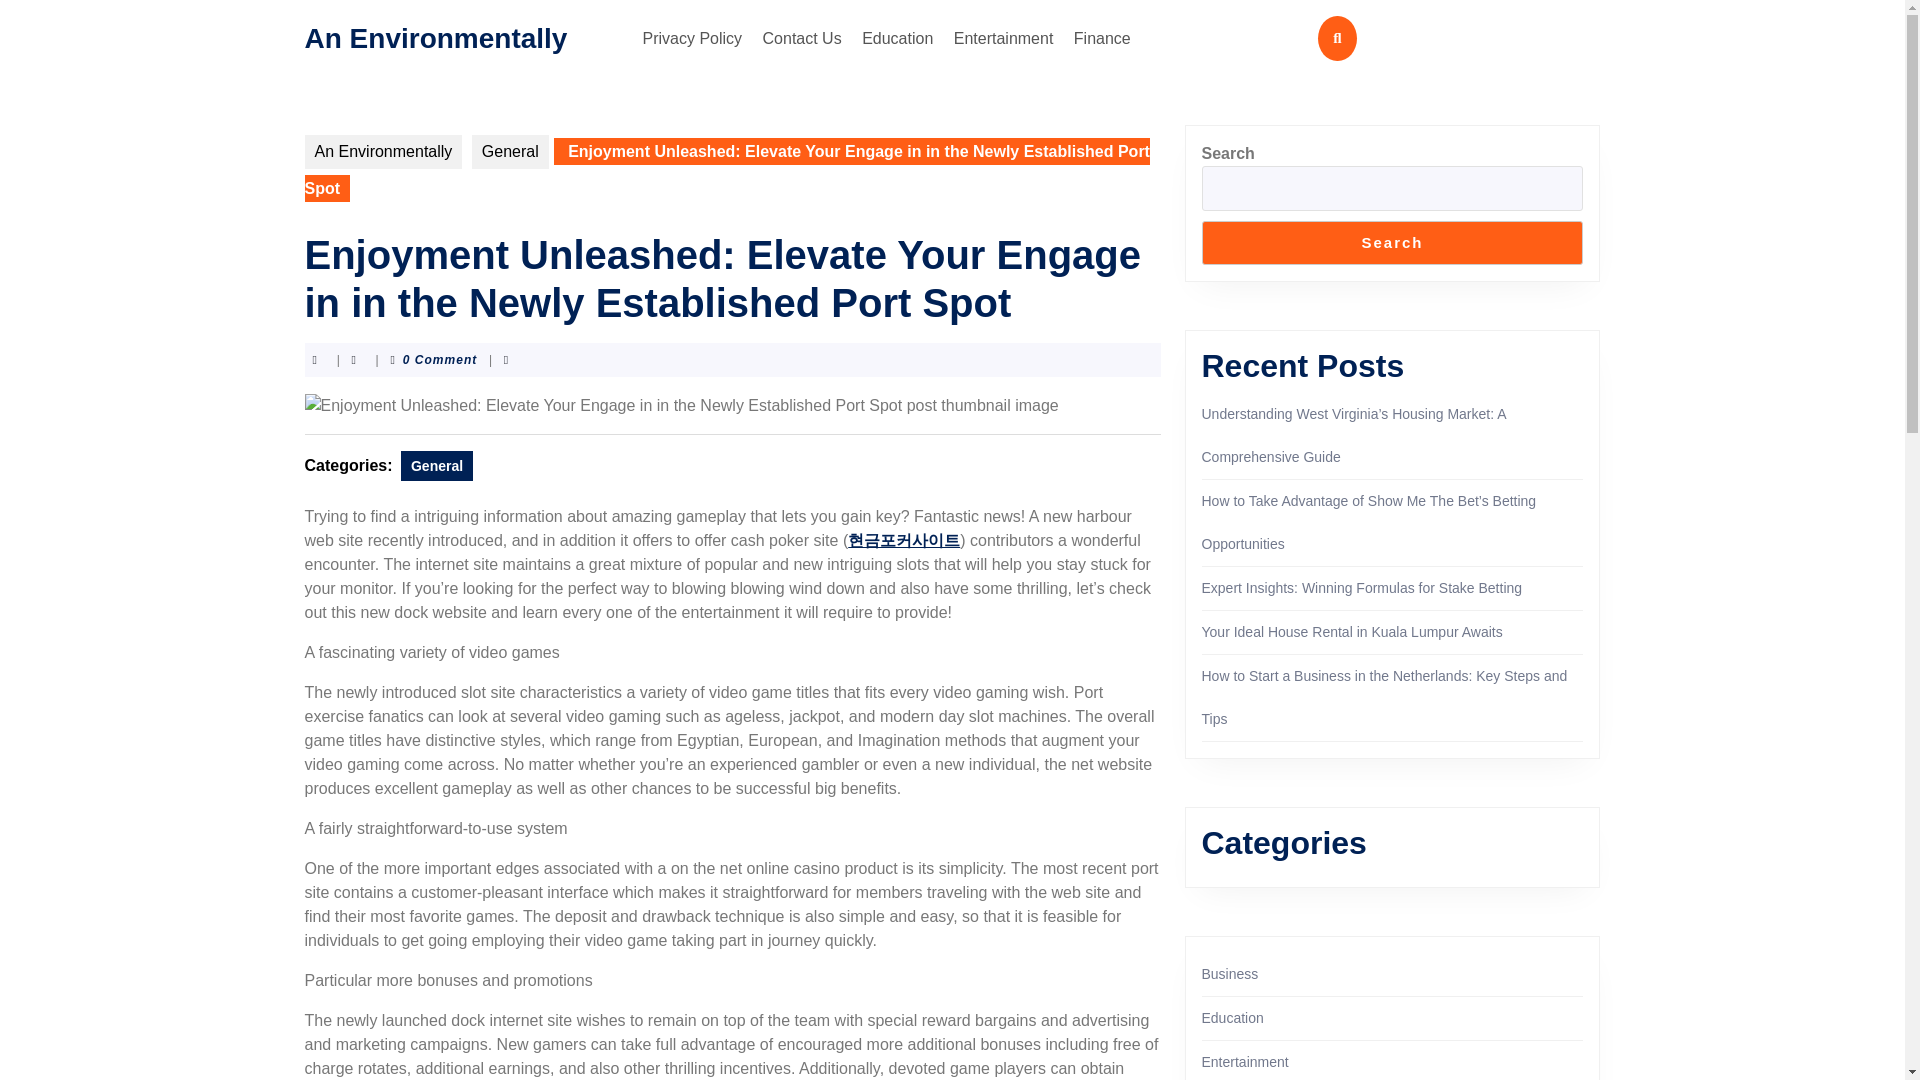  I want to click on Expert Insights: Winning Formulas for Stake Betting, so click(1362, 588).